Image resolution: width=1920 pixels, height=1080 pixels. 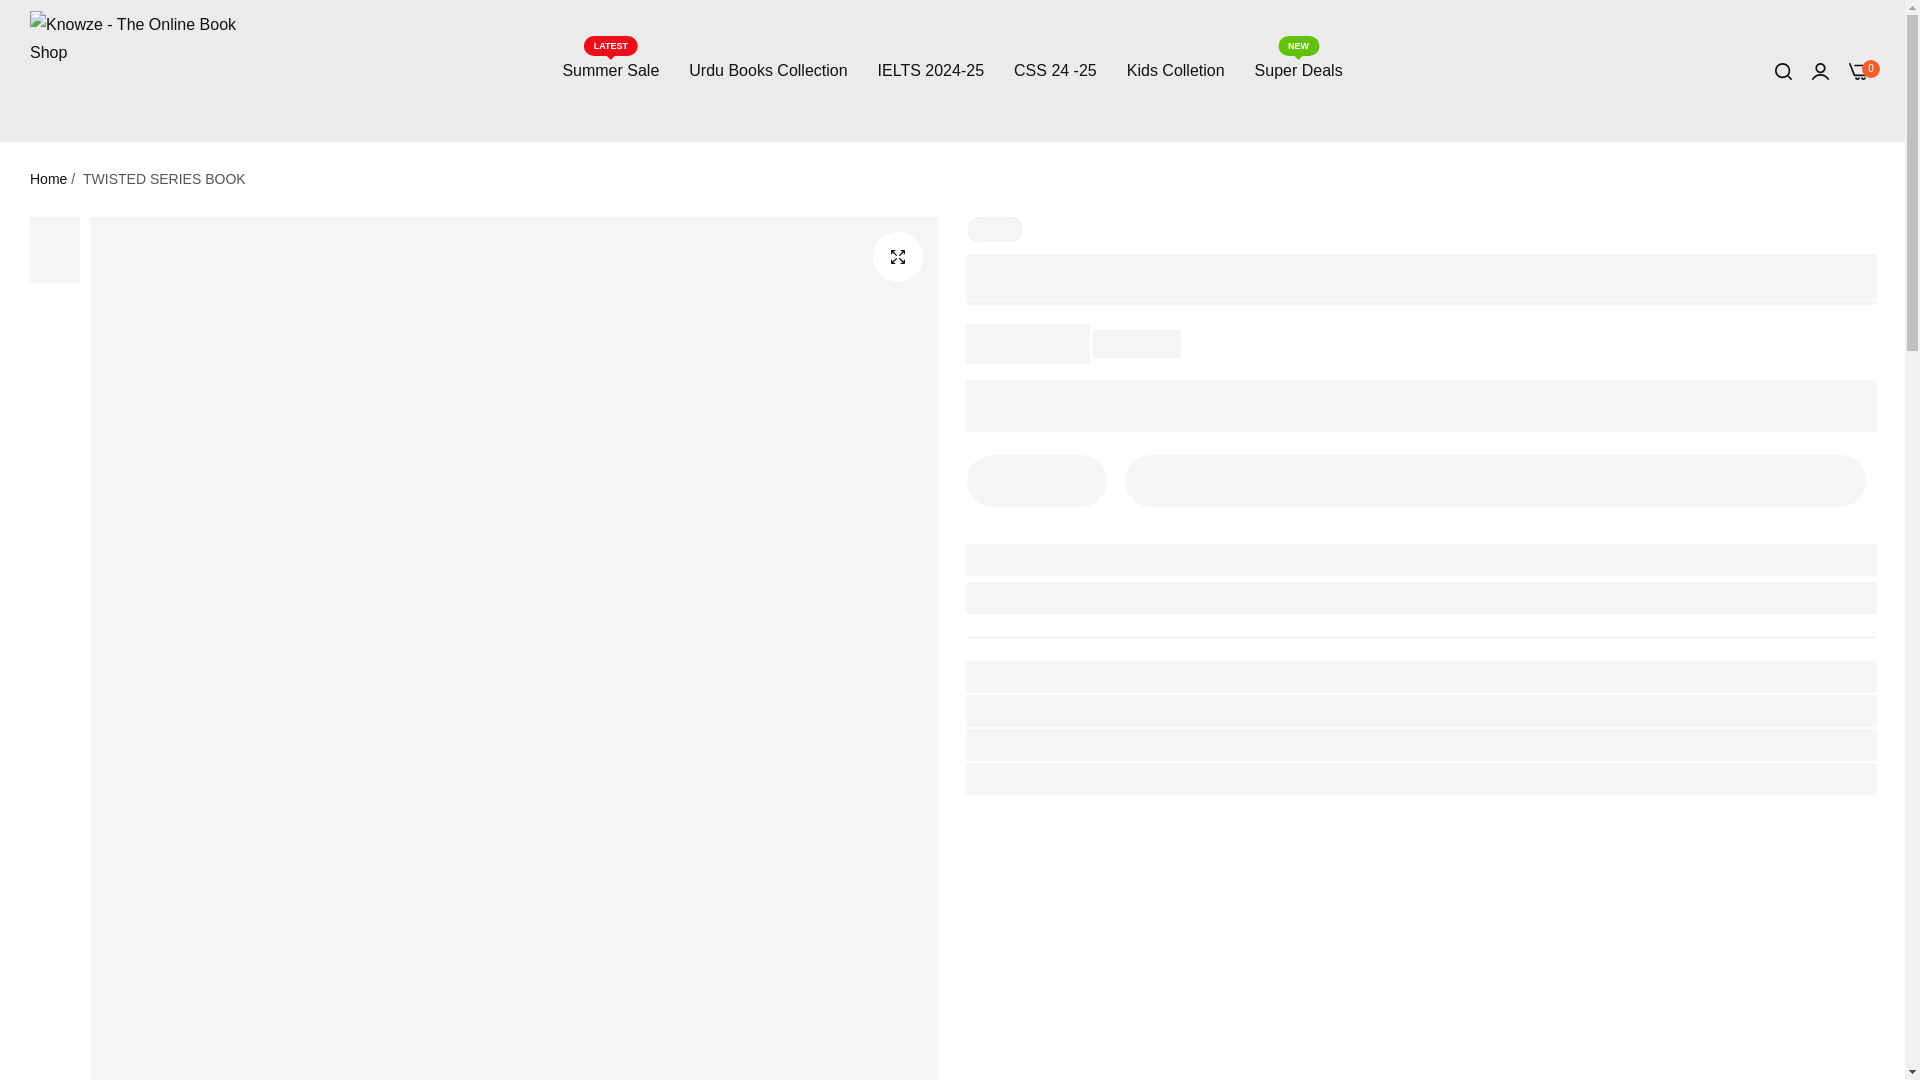 I want to click on Knowze - The Online Book Shop, so click(x=147, y=70).